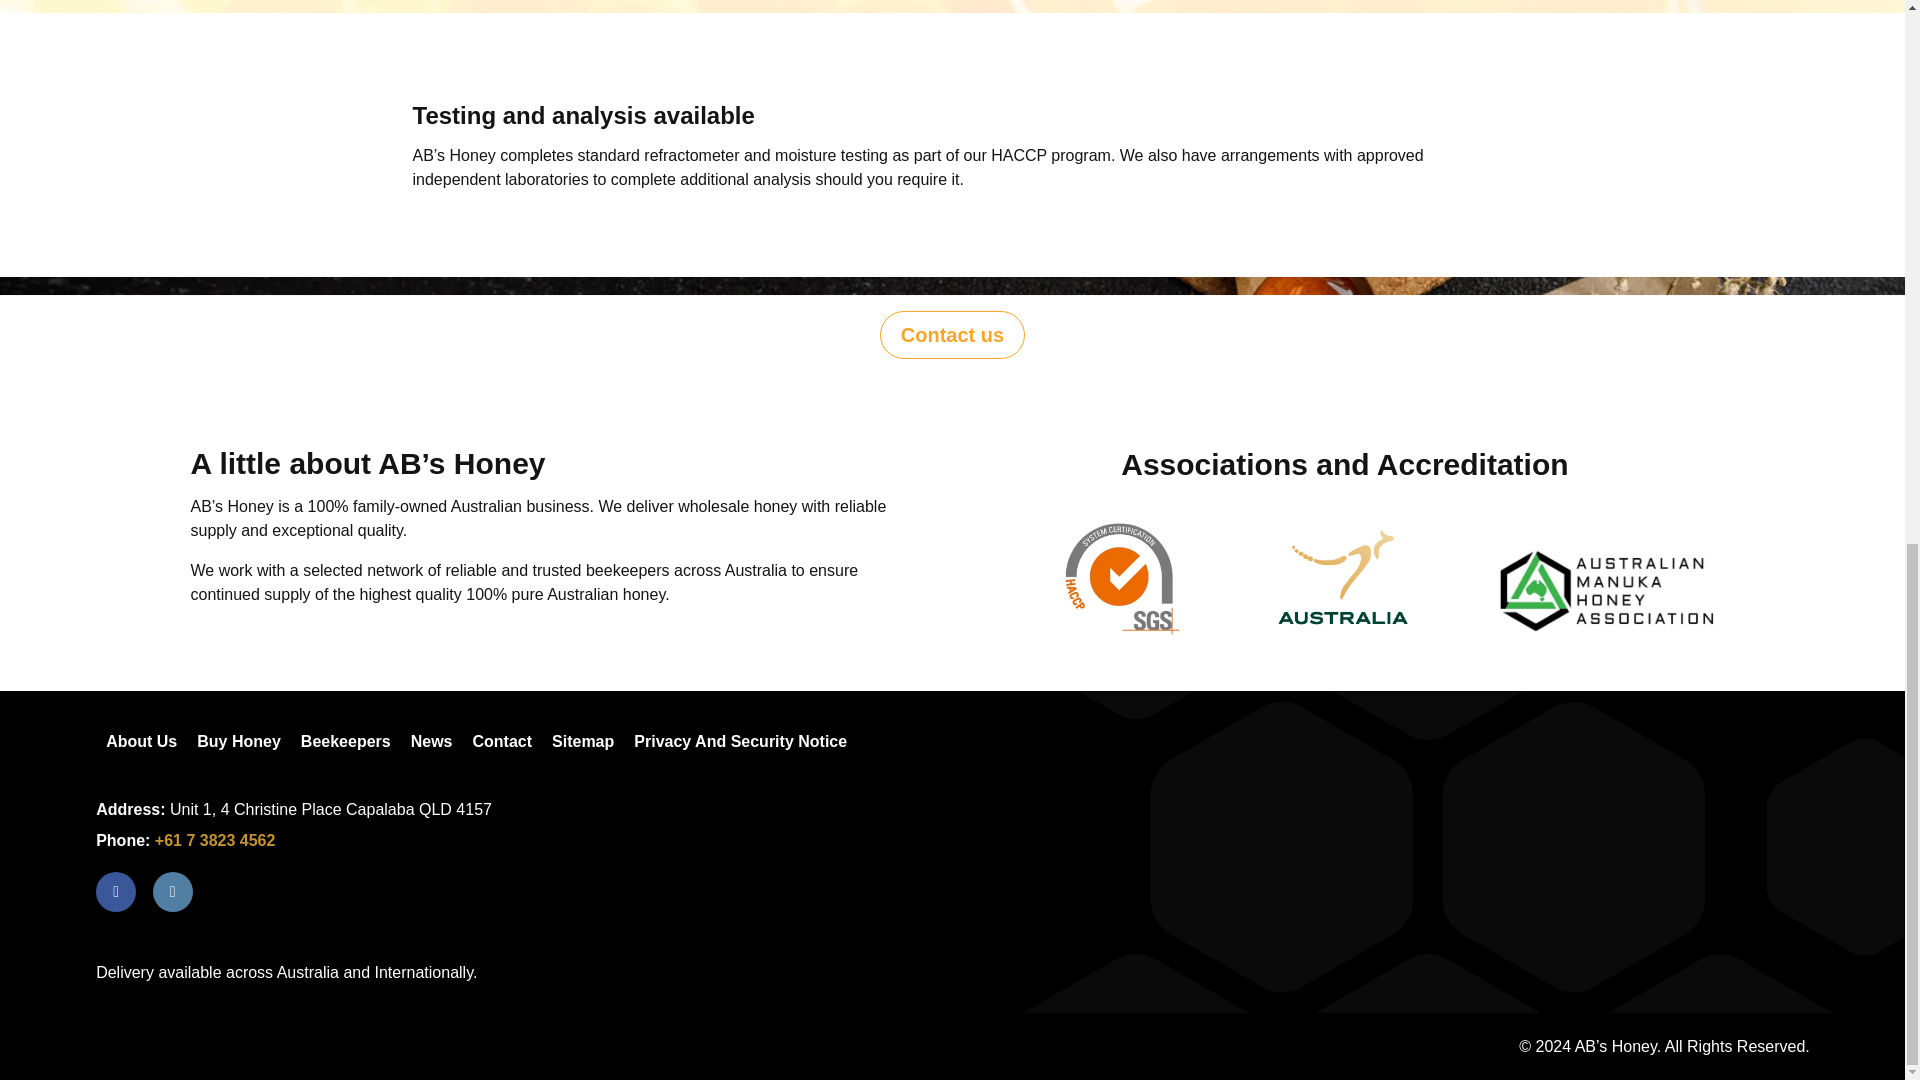 The width and height of the screenshot is (1920, 1080). What do you see at coordinates (1344, 576) in the screenshot?
I see `Australia` at bounding box center [1344, 576].